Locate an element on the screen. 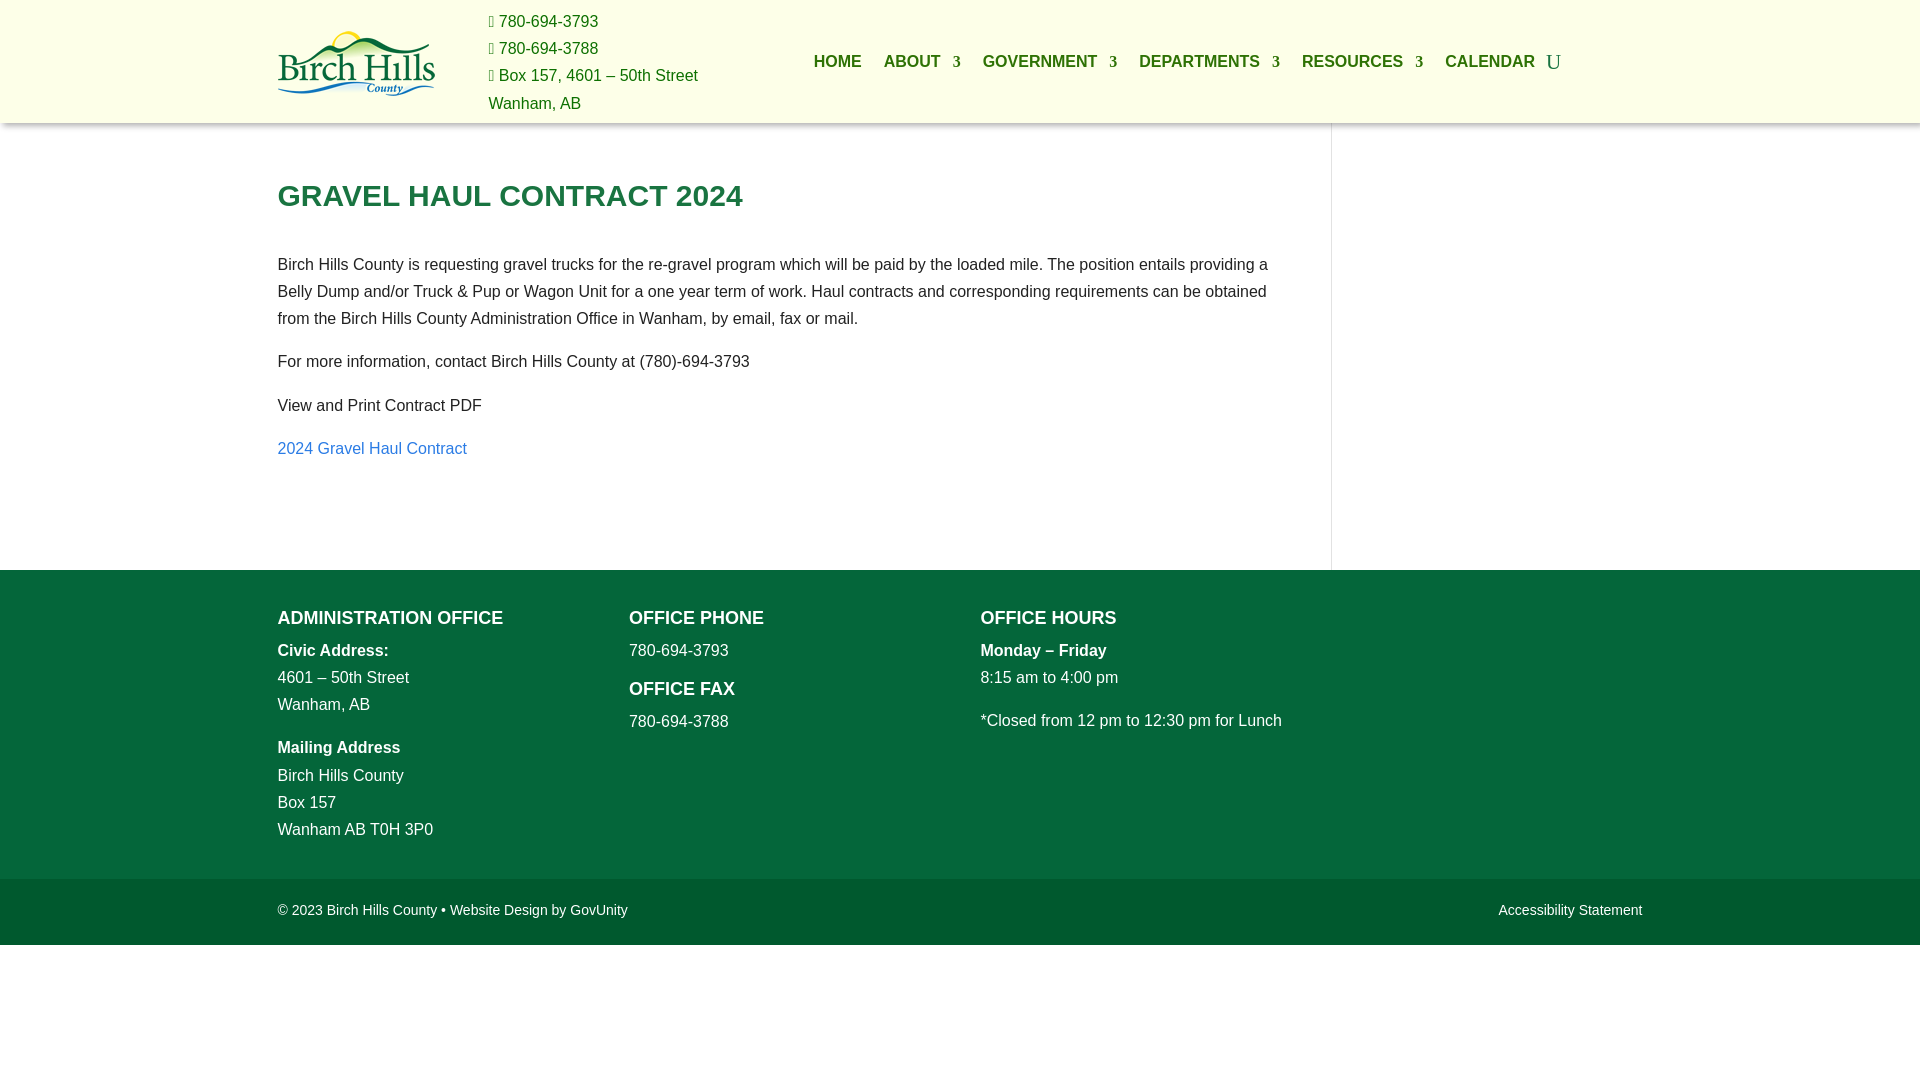  RESOURCES is located at coordinates (1362, 66).